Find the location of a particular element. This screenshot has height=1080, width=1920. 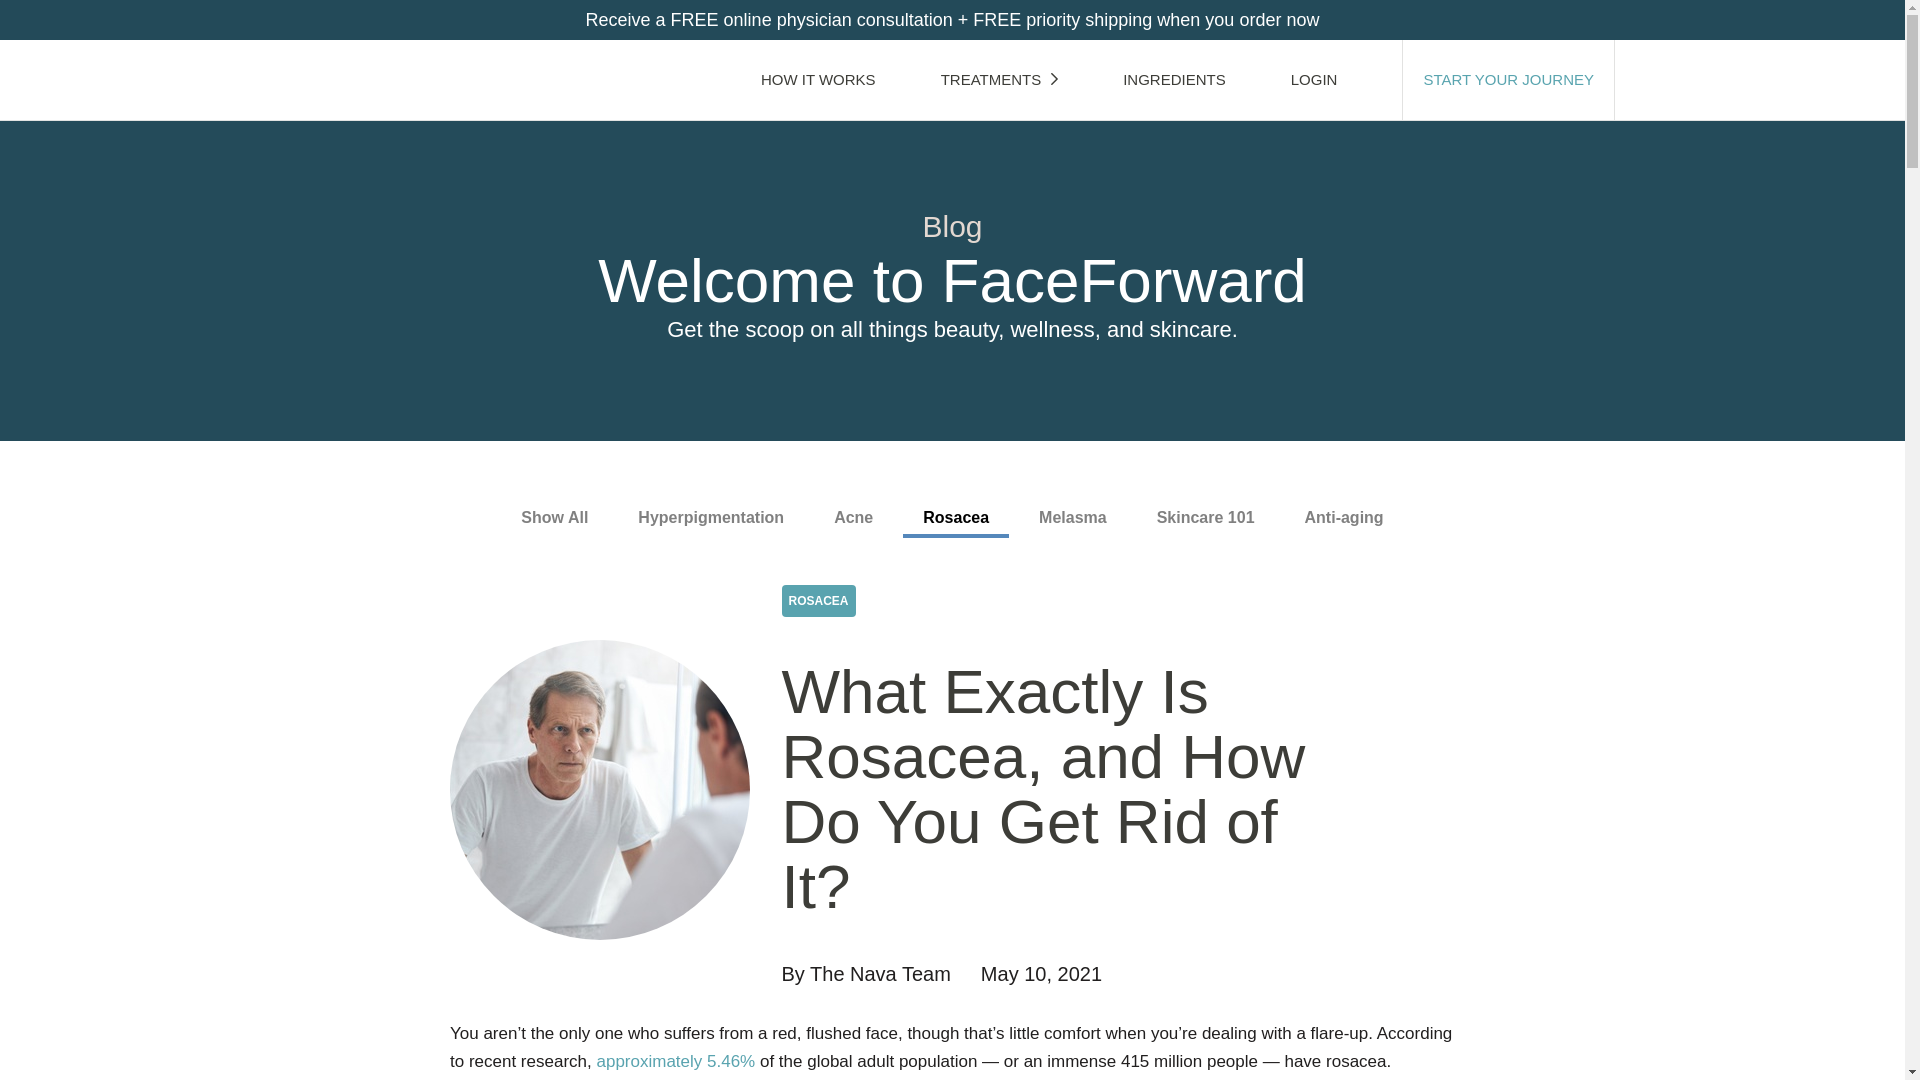

HOW IT WORKS is located at coordinates (818, 79).